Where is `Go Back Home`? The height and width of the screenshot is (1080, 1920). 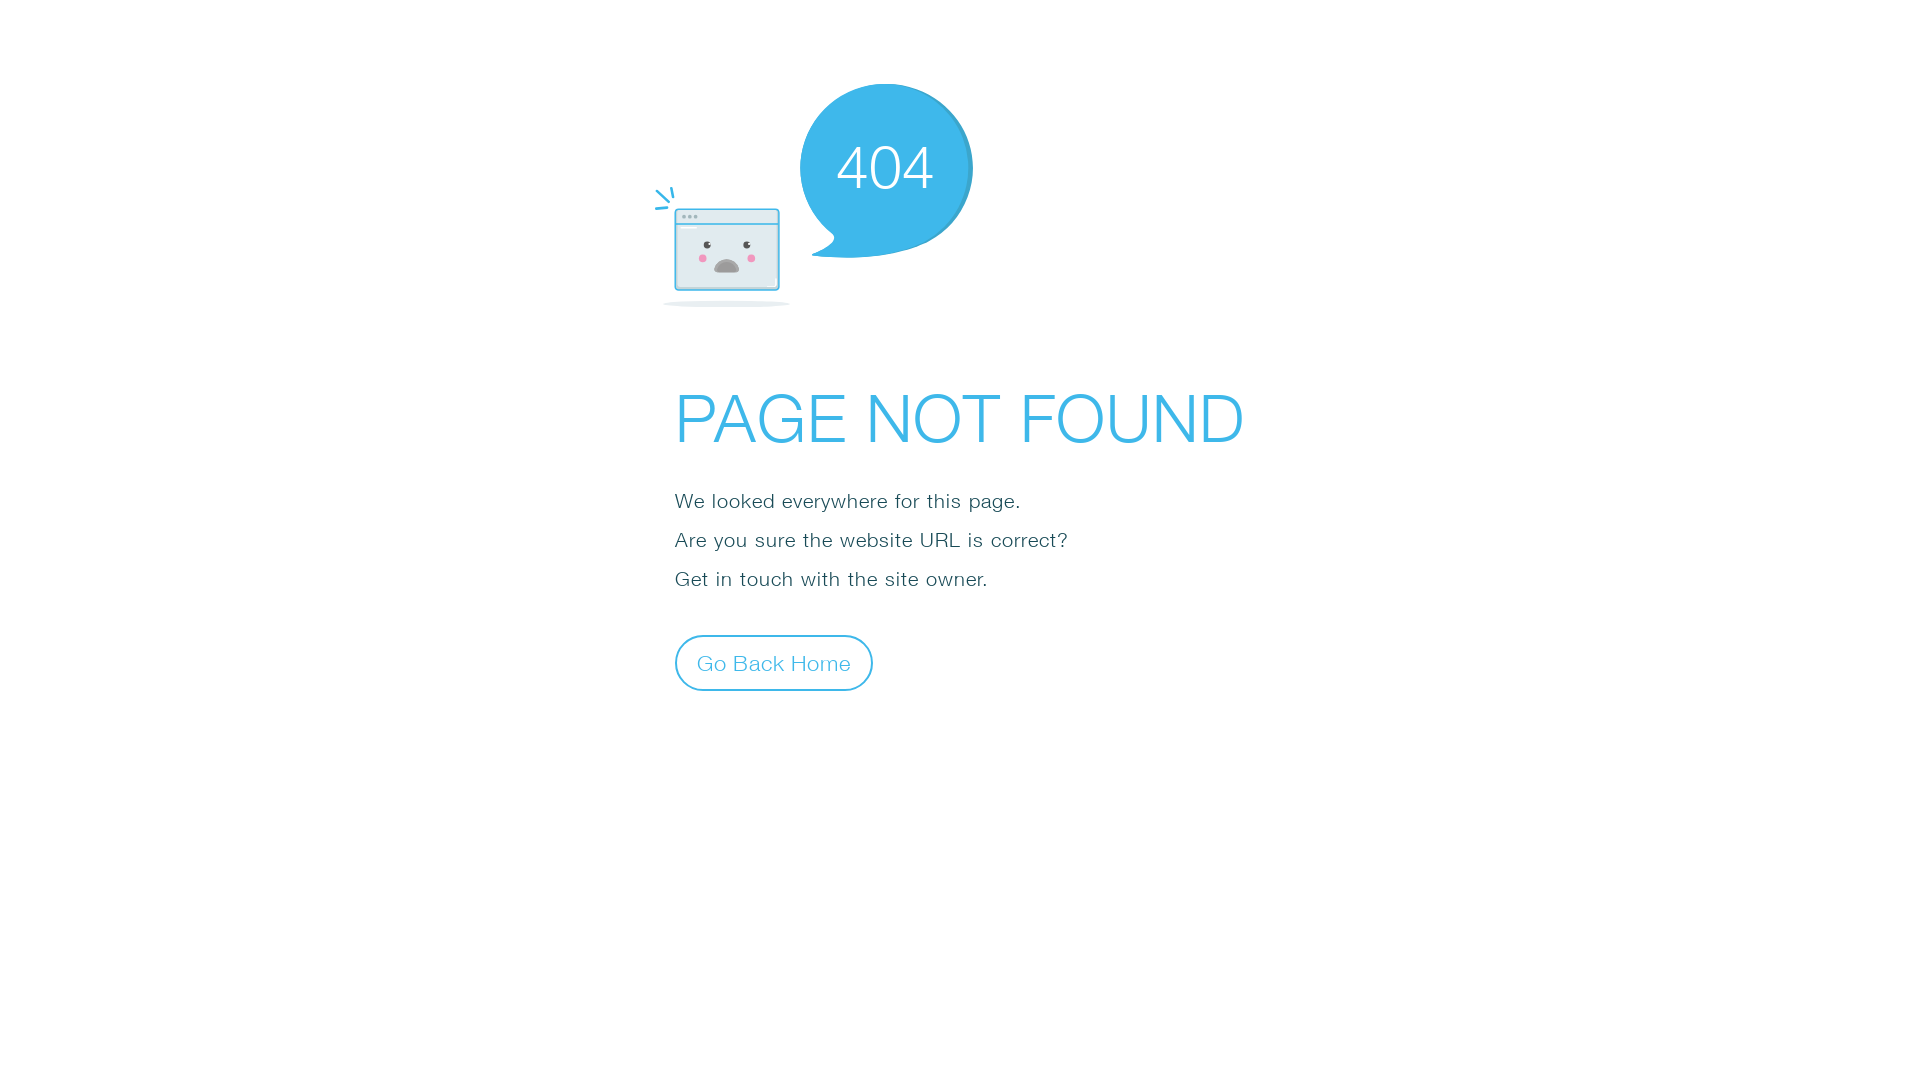 Go Back Home is located at coordinates (774, 662).